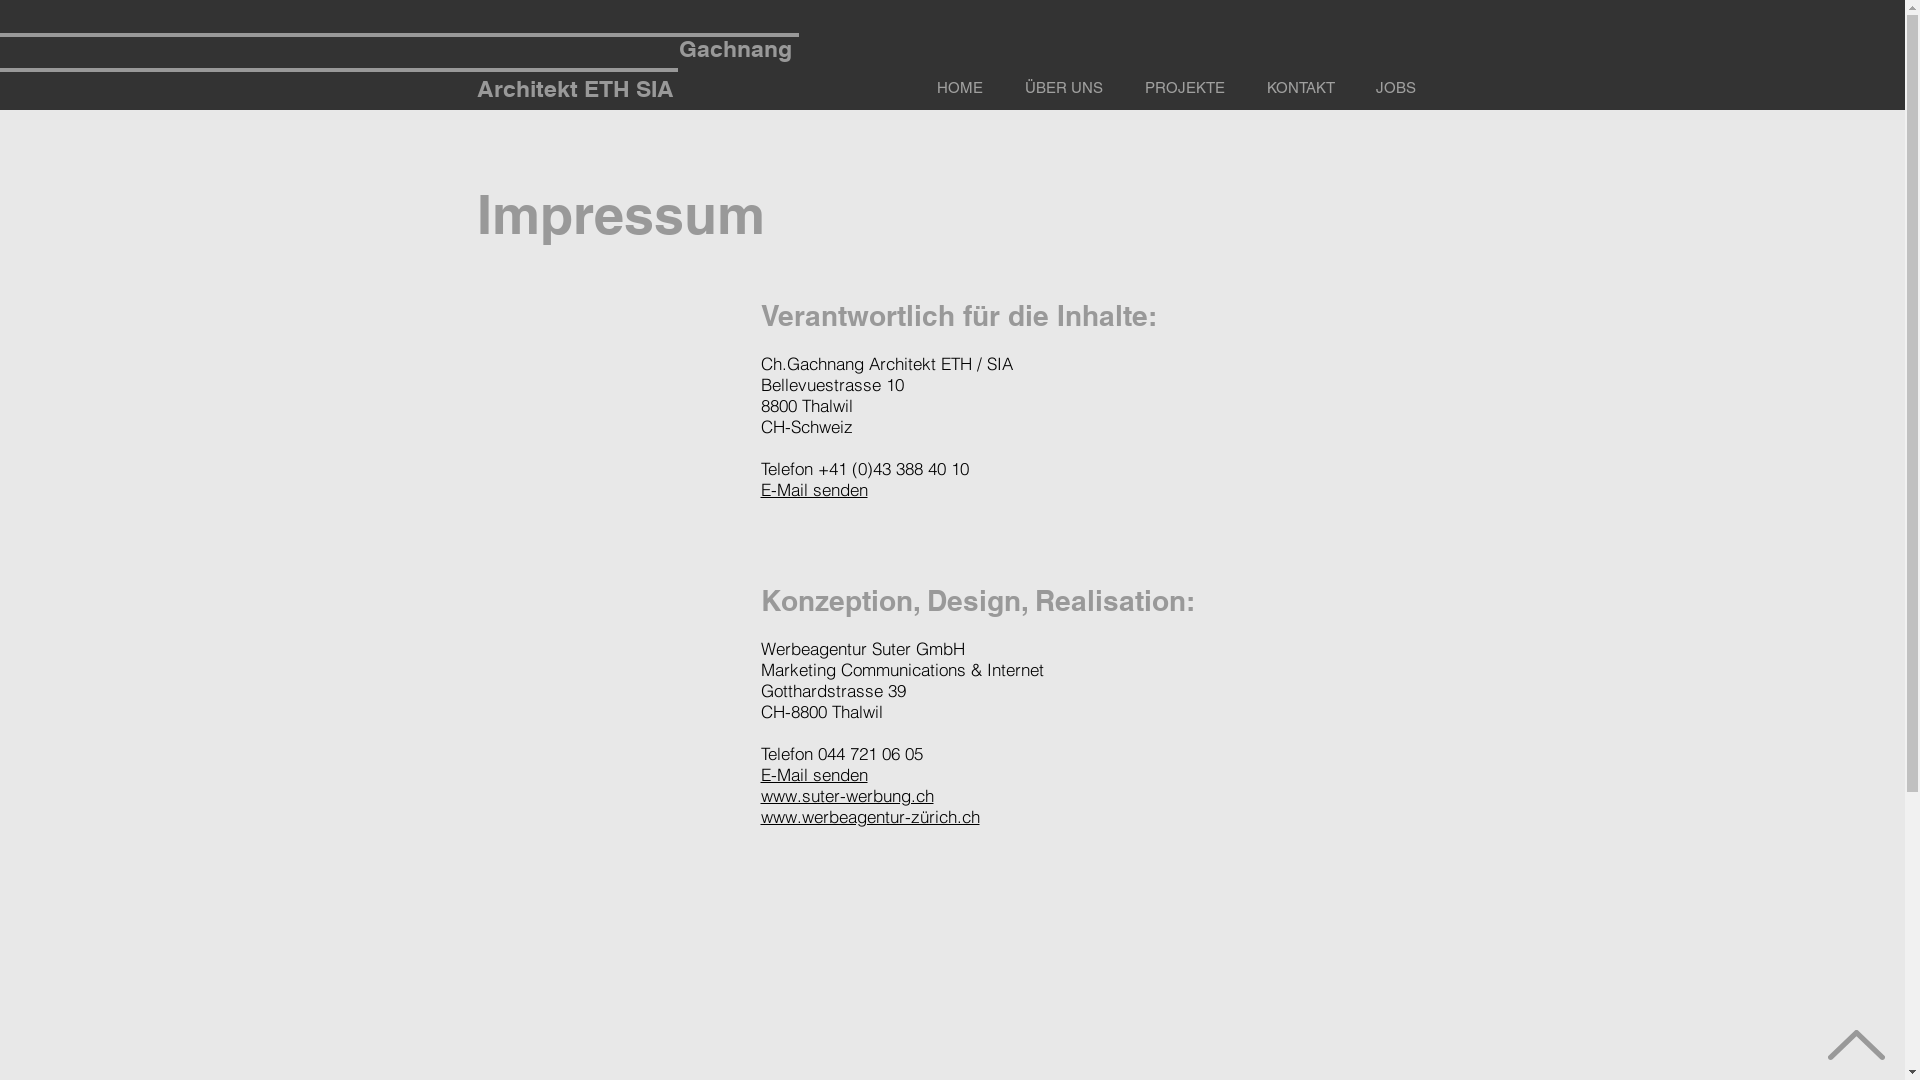 This screenshot has height=1080, width=1920. What do you see at coordinates (1185, 79) in the screenshot?
I see `PROJEKTE` at bounding box center [1185, 79].